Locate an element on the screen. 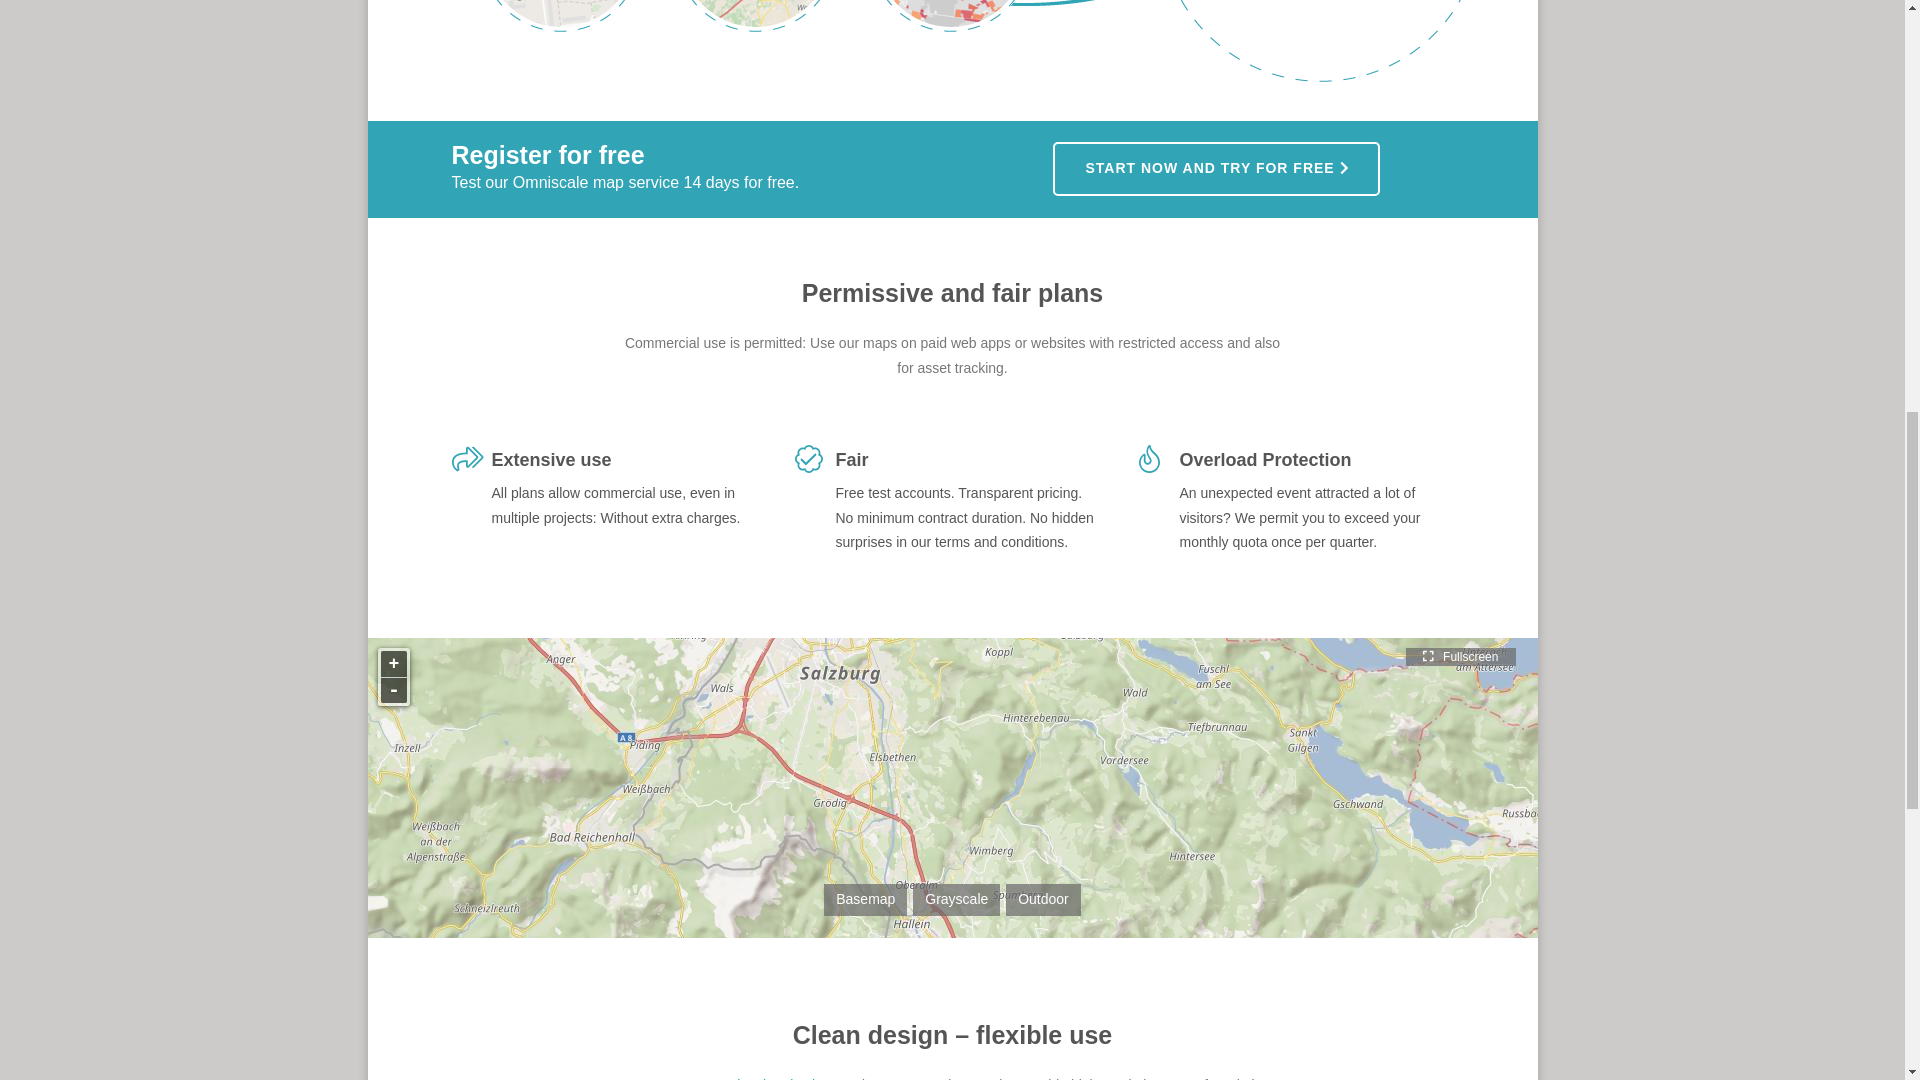  Zoom out is located at coordinates (392, 690).